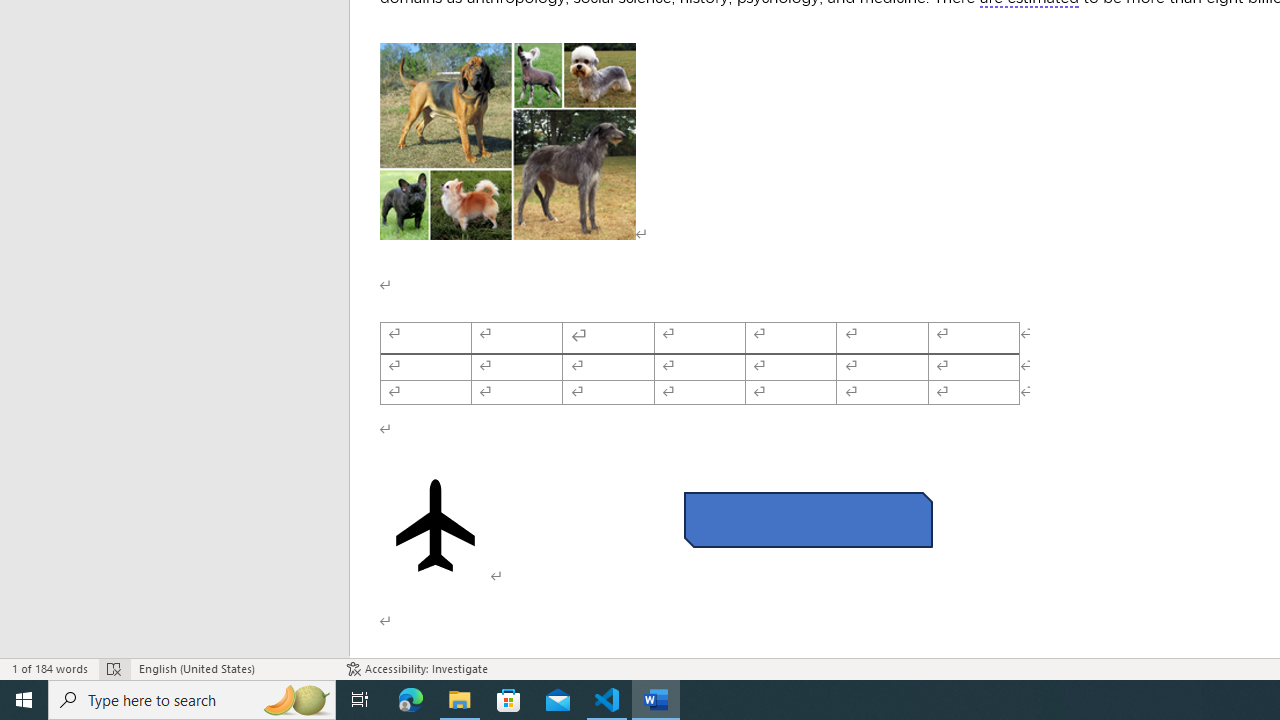  I want to click on Spelling and Grammar Check Errors, so click(114, 668).